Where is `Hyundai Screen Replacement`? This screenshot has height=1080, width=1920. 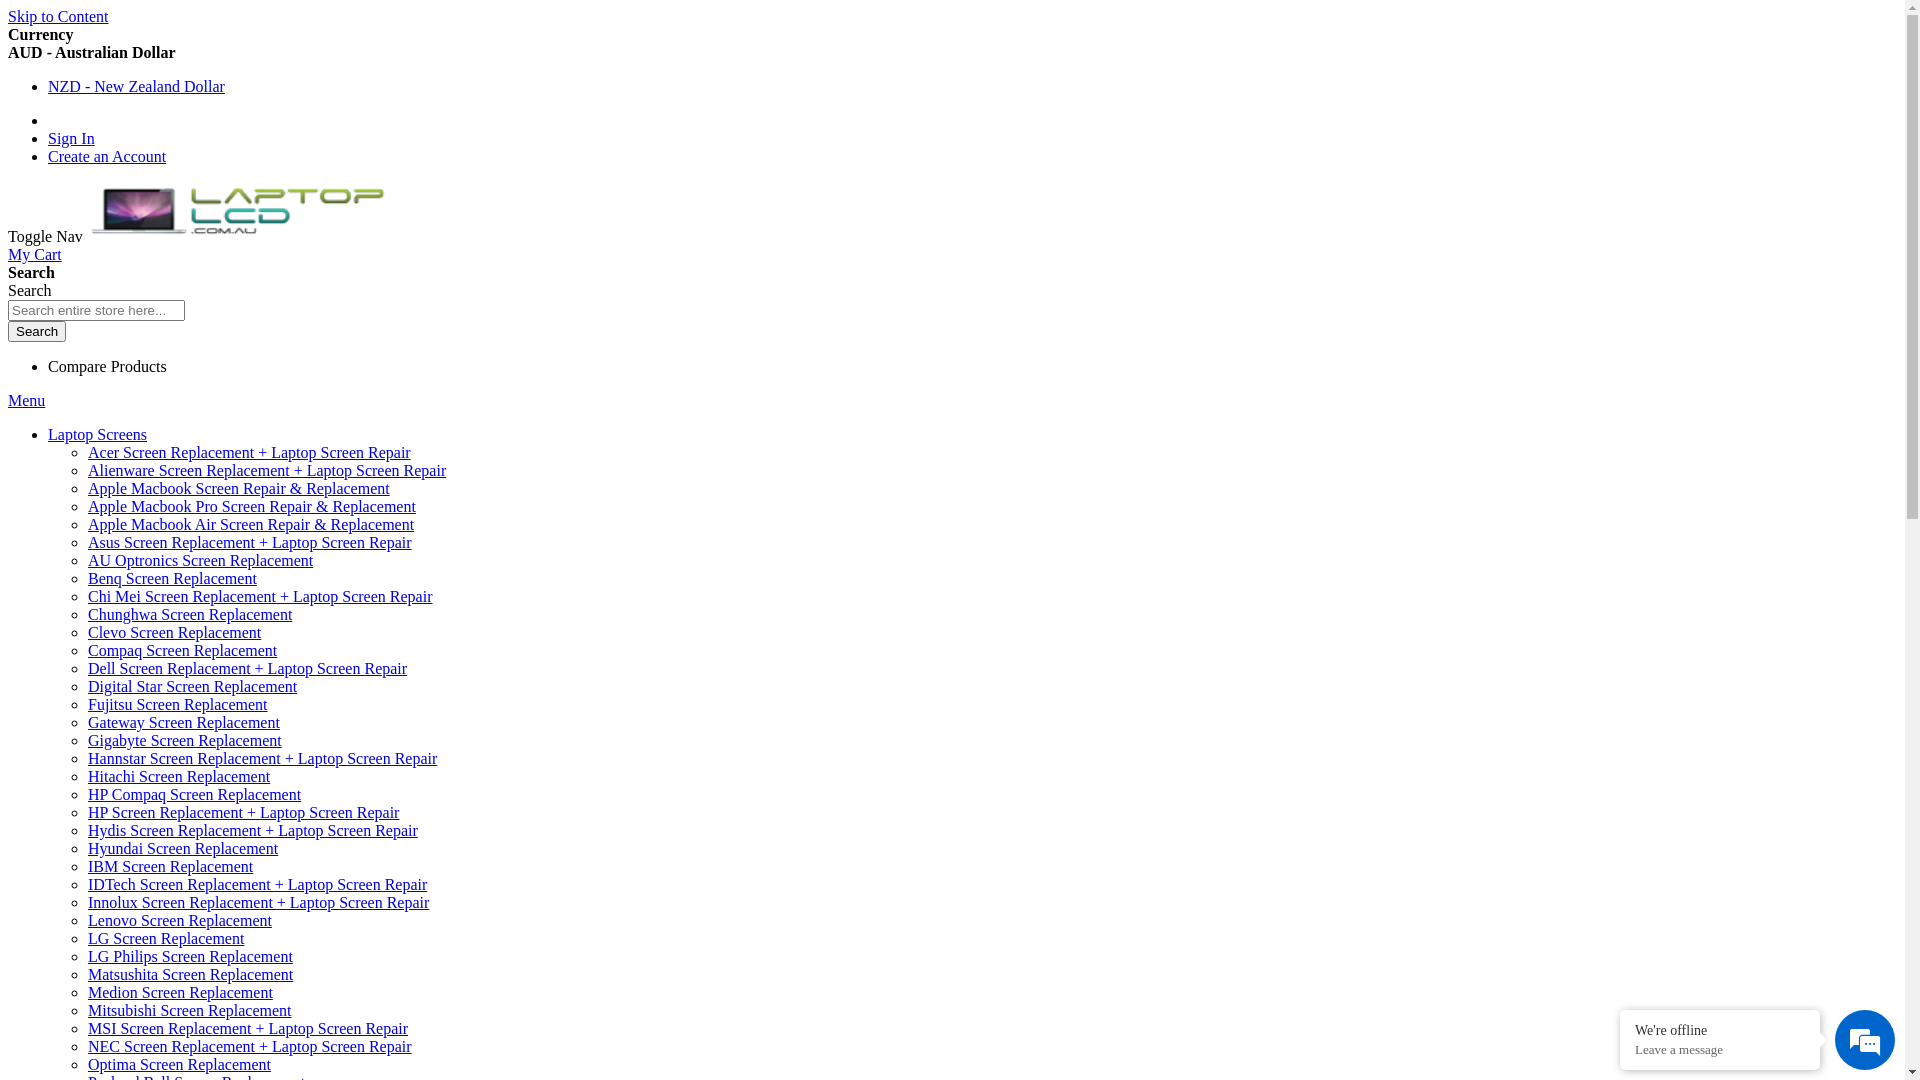 Hyundai Screen Replacement is located at coordinates (183, 848).